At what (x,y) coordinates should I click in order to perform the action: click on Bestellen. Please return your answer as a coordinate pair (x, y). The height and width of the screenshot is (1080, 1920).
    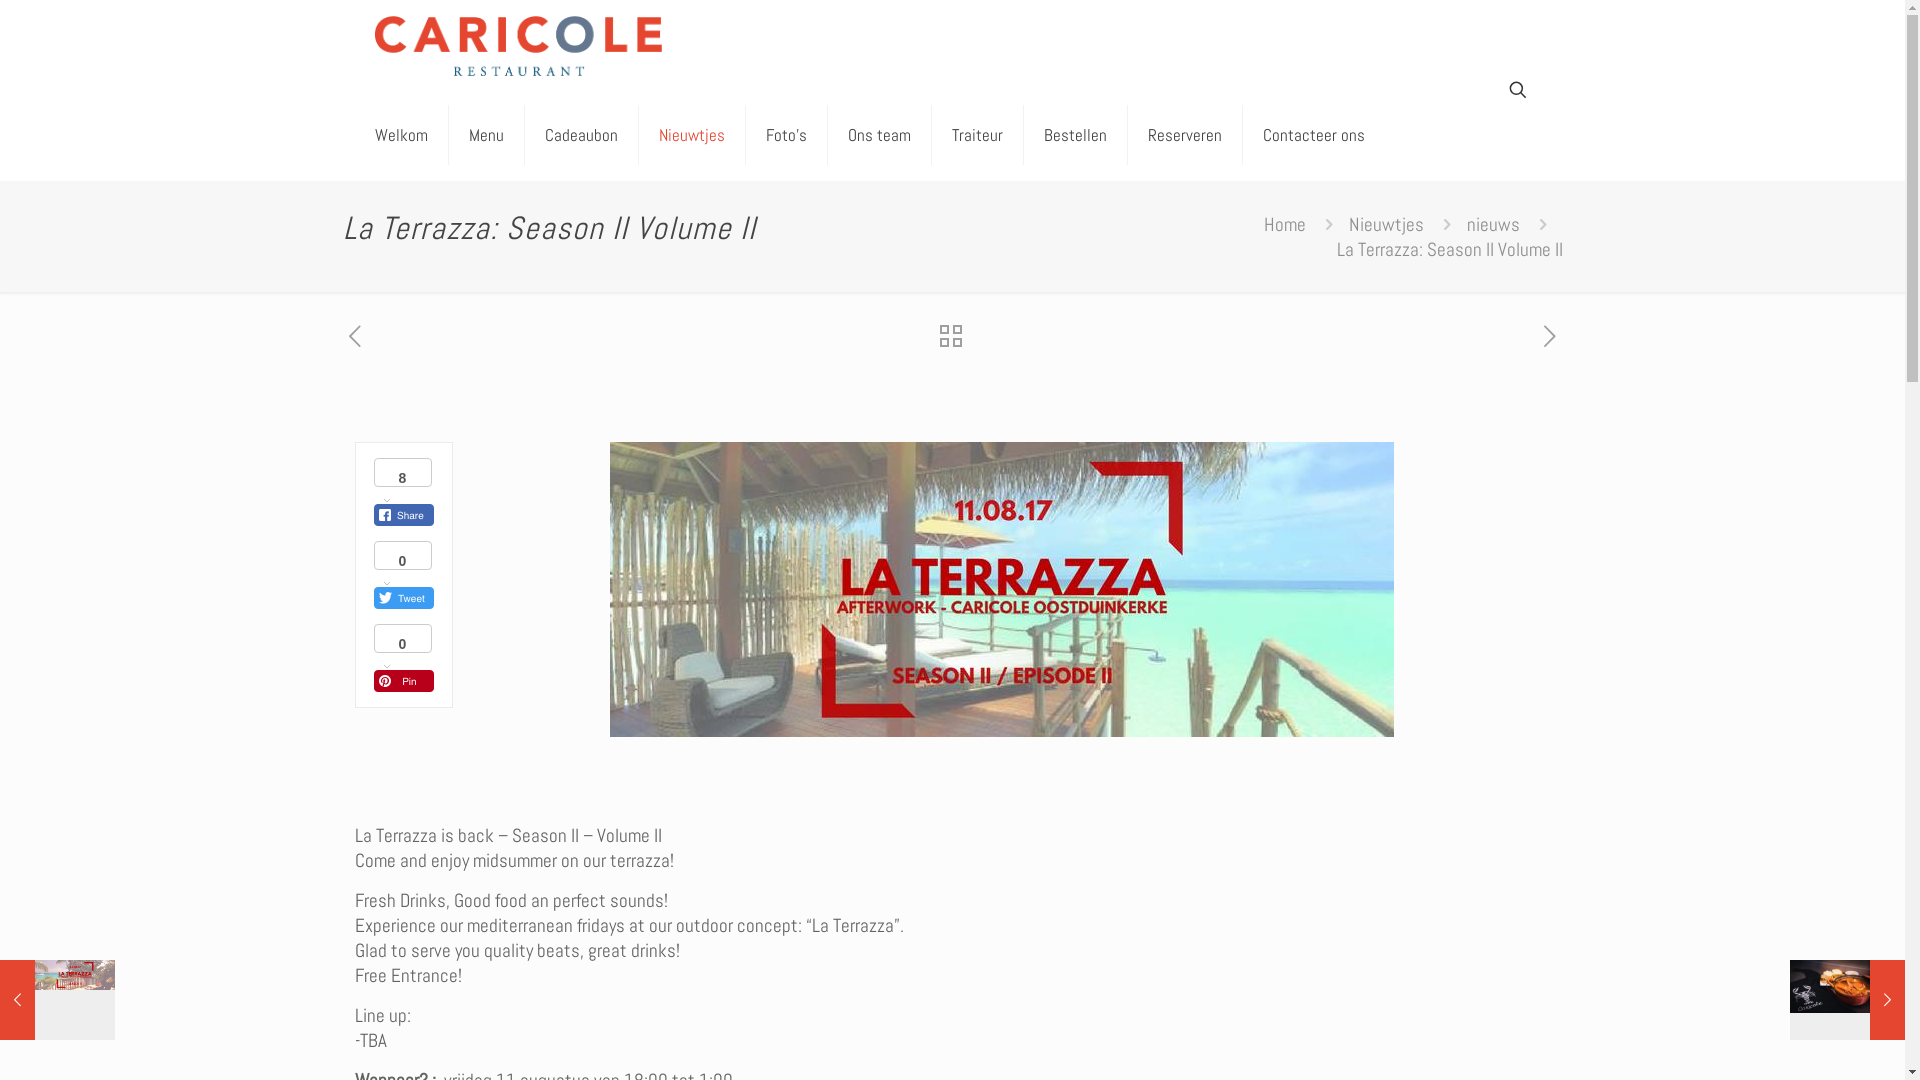
    Looking at the image, I should click on (1076, 135).